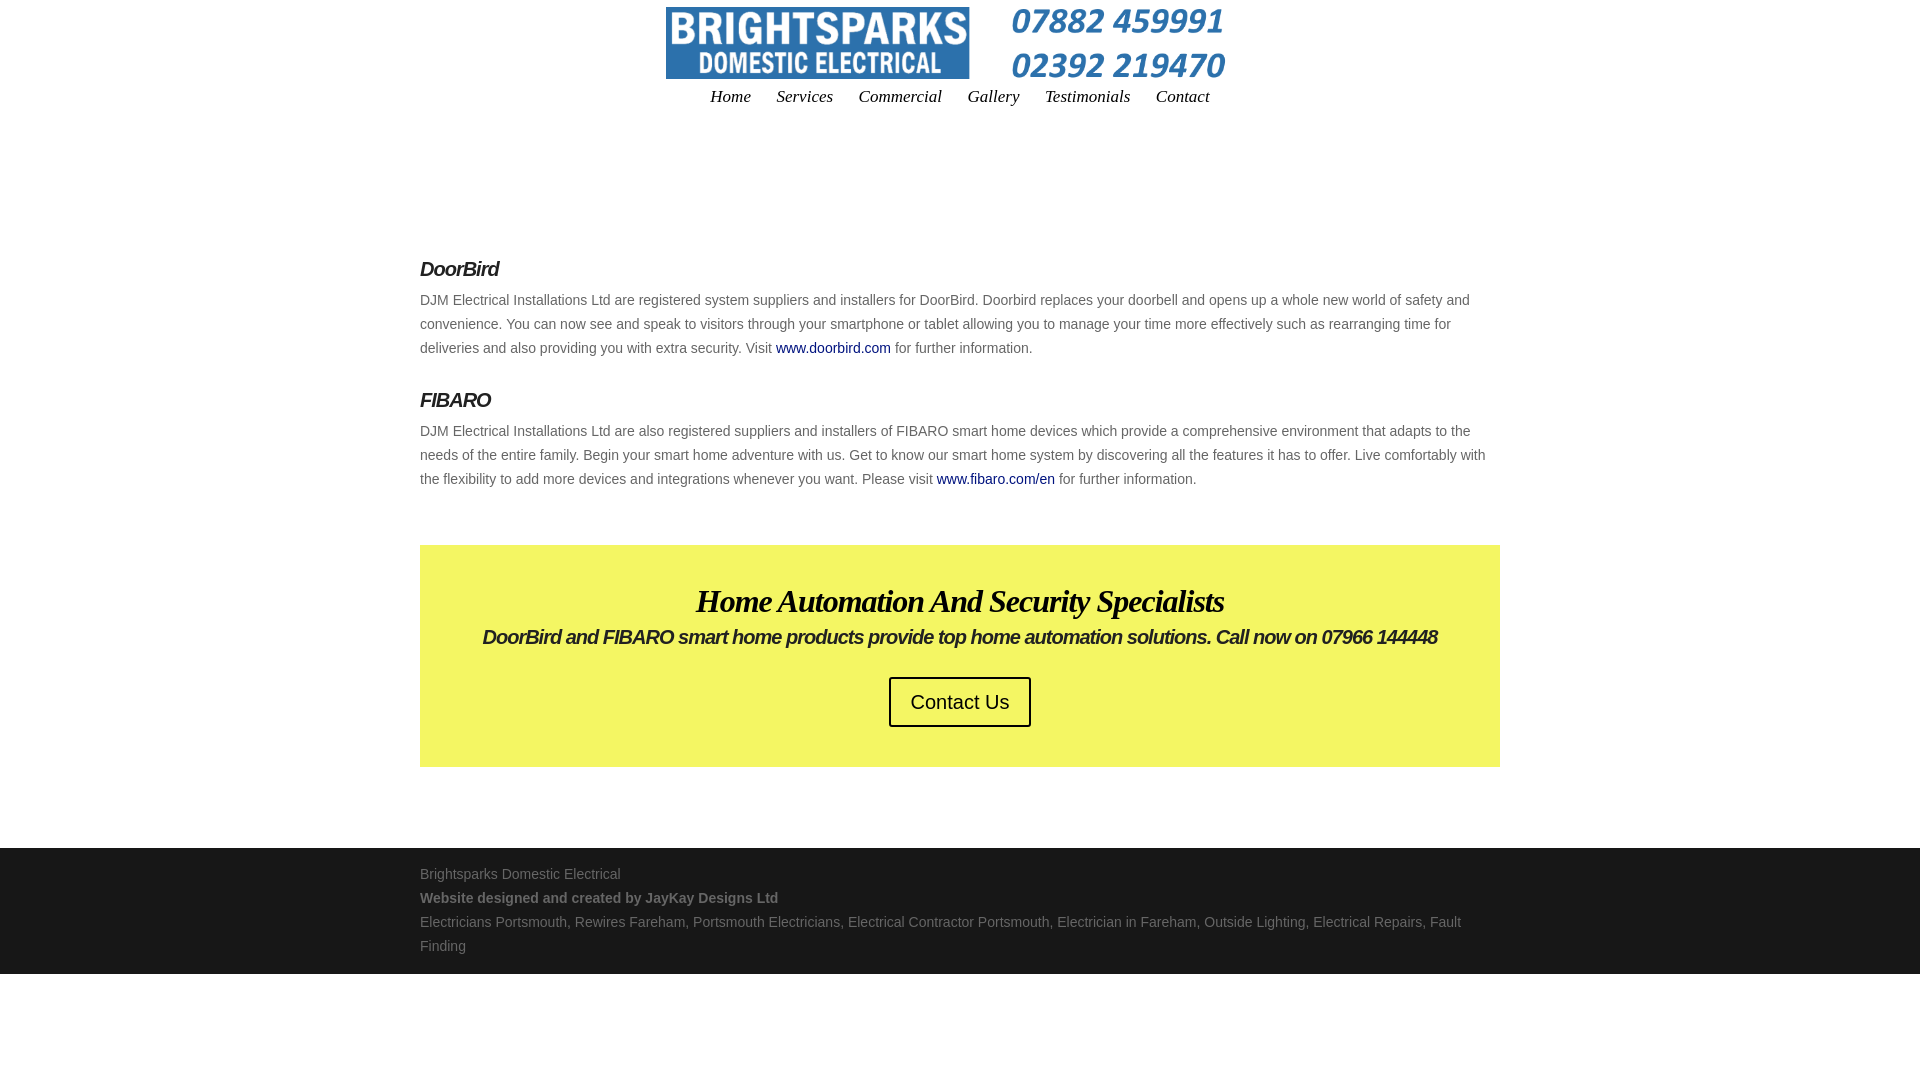  What do you see at coordinates (973, 697) in the screenshot?
I see `Contact Us` at bounding box center [973, 697].